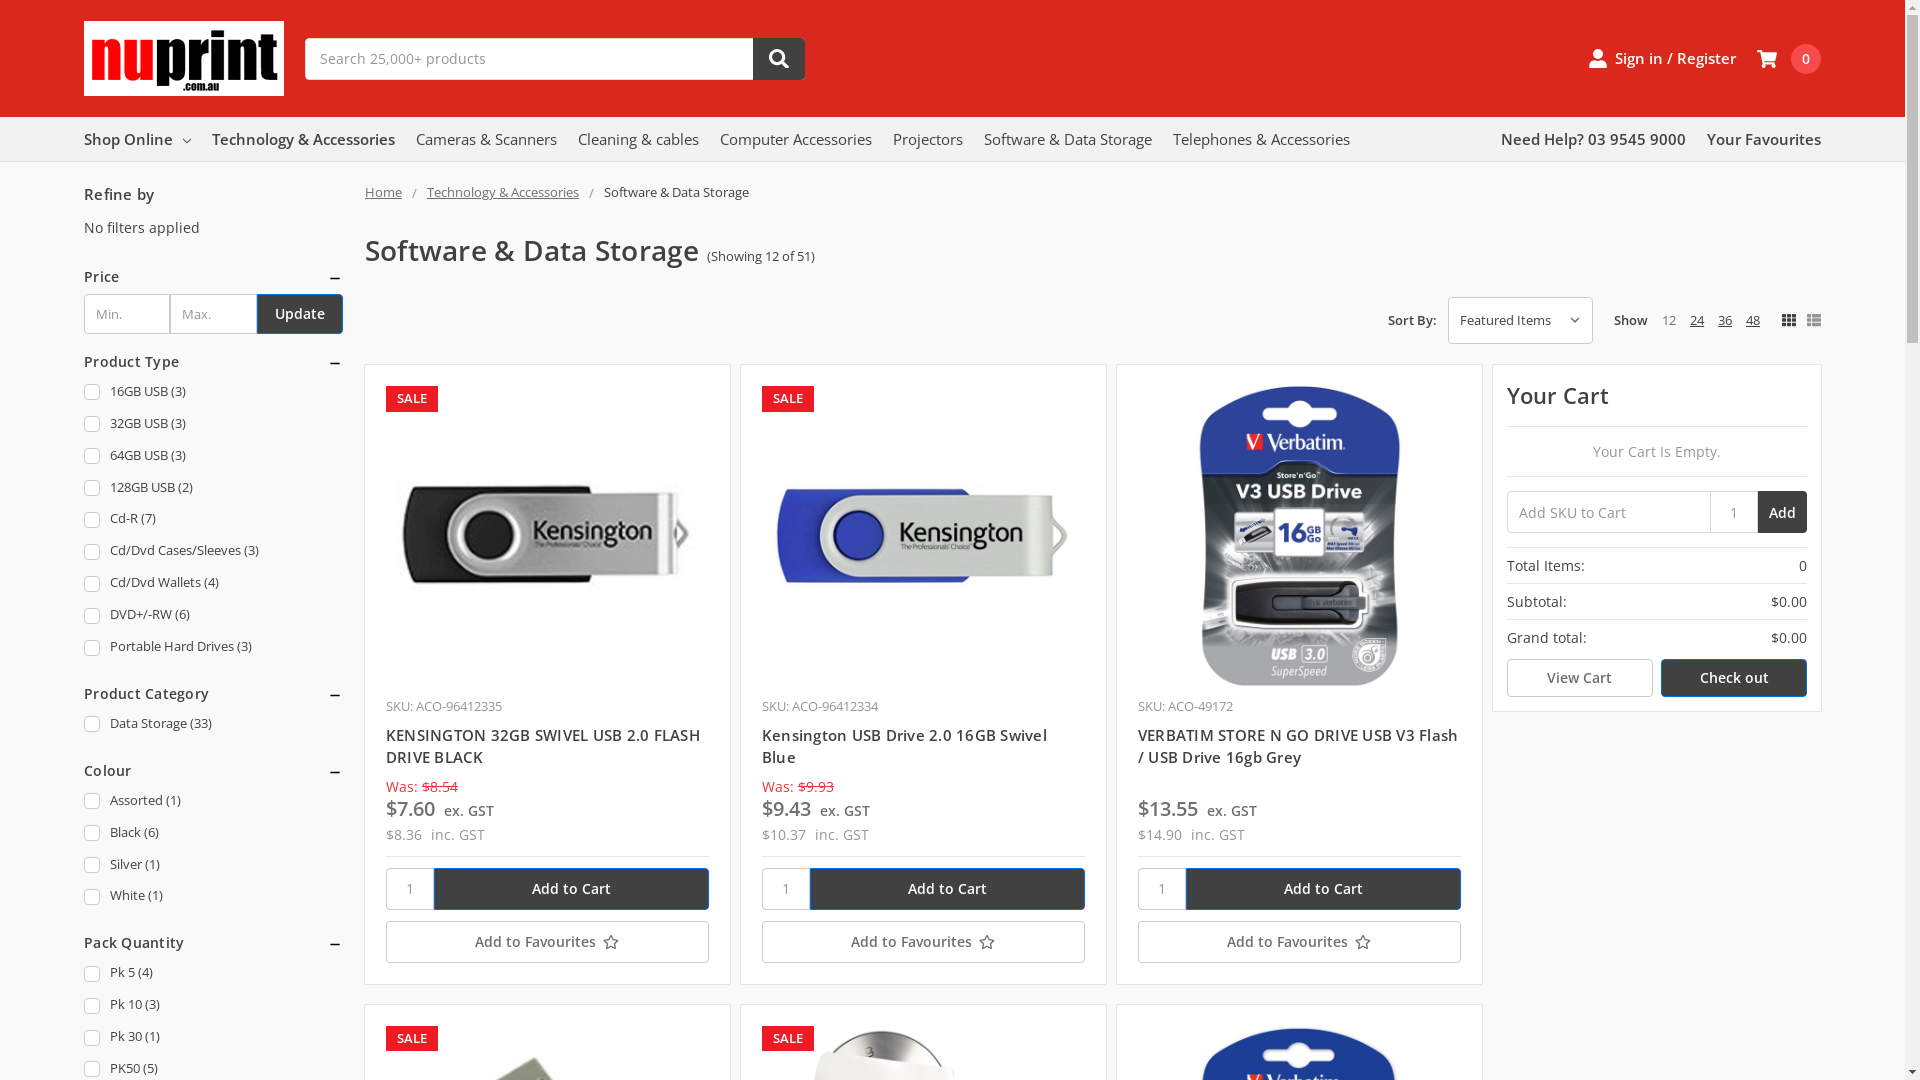  I want to click on 128GB USB (2), so click(214, 488).